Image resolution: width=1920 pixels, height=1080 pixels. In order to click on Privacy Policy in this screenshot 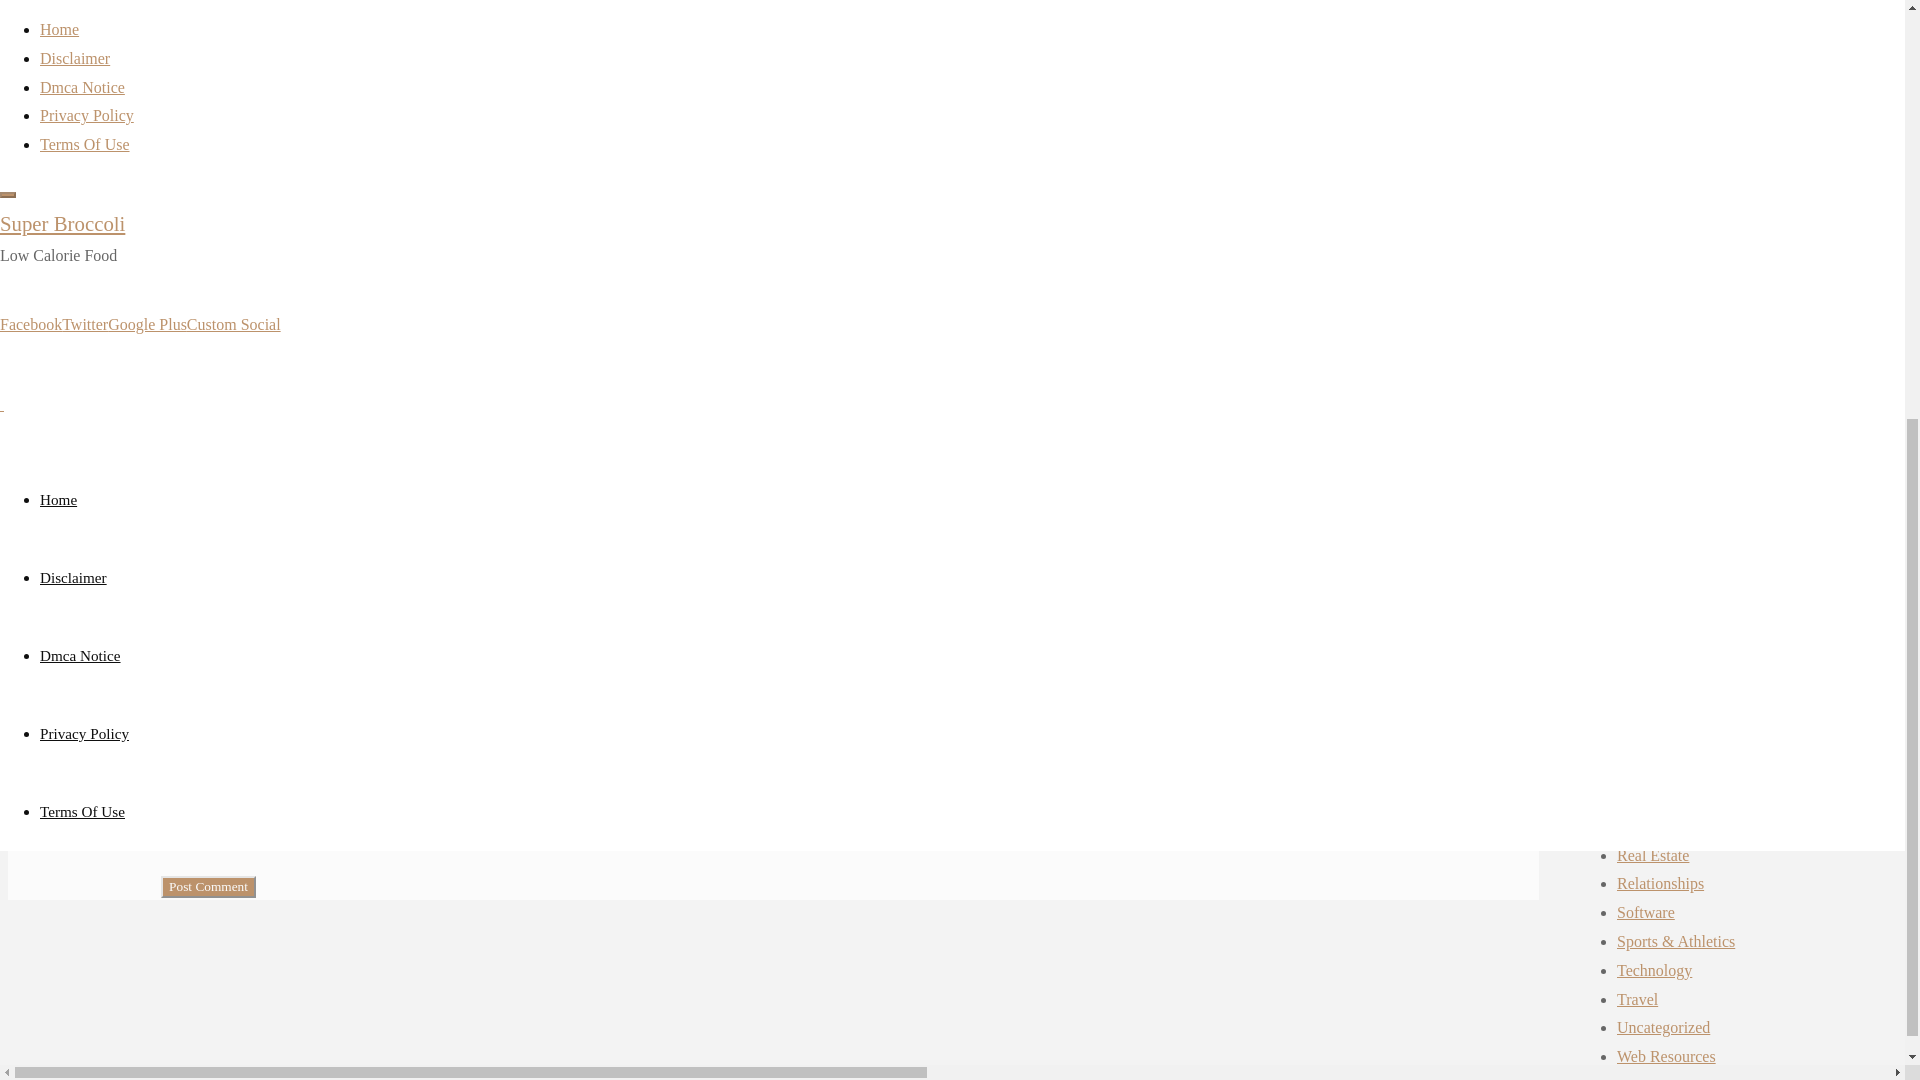, I will do `click(84, 34)`.